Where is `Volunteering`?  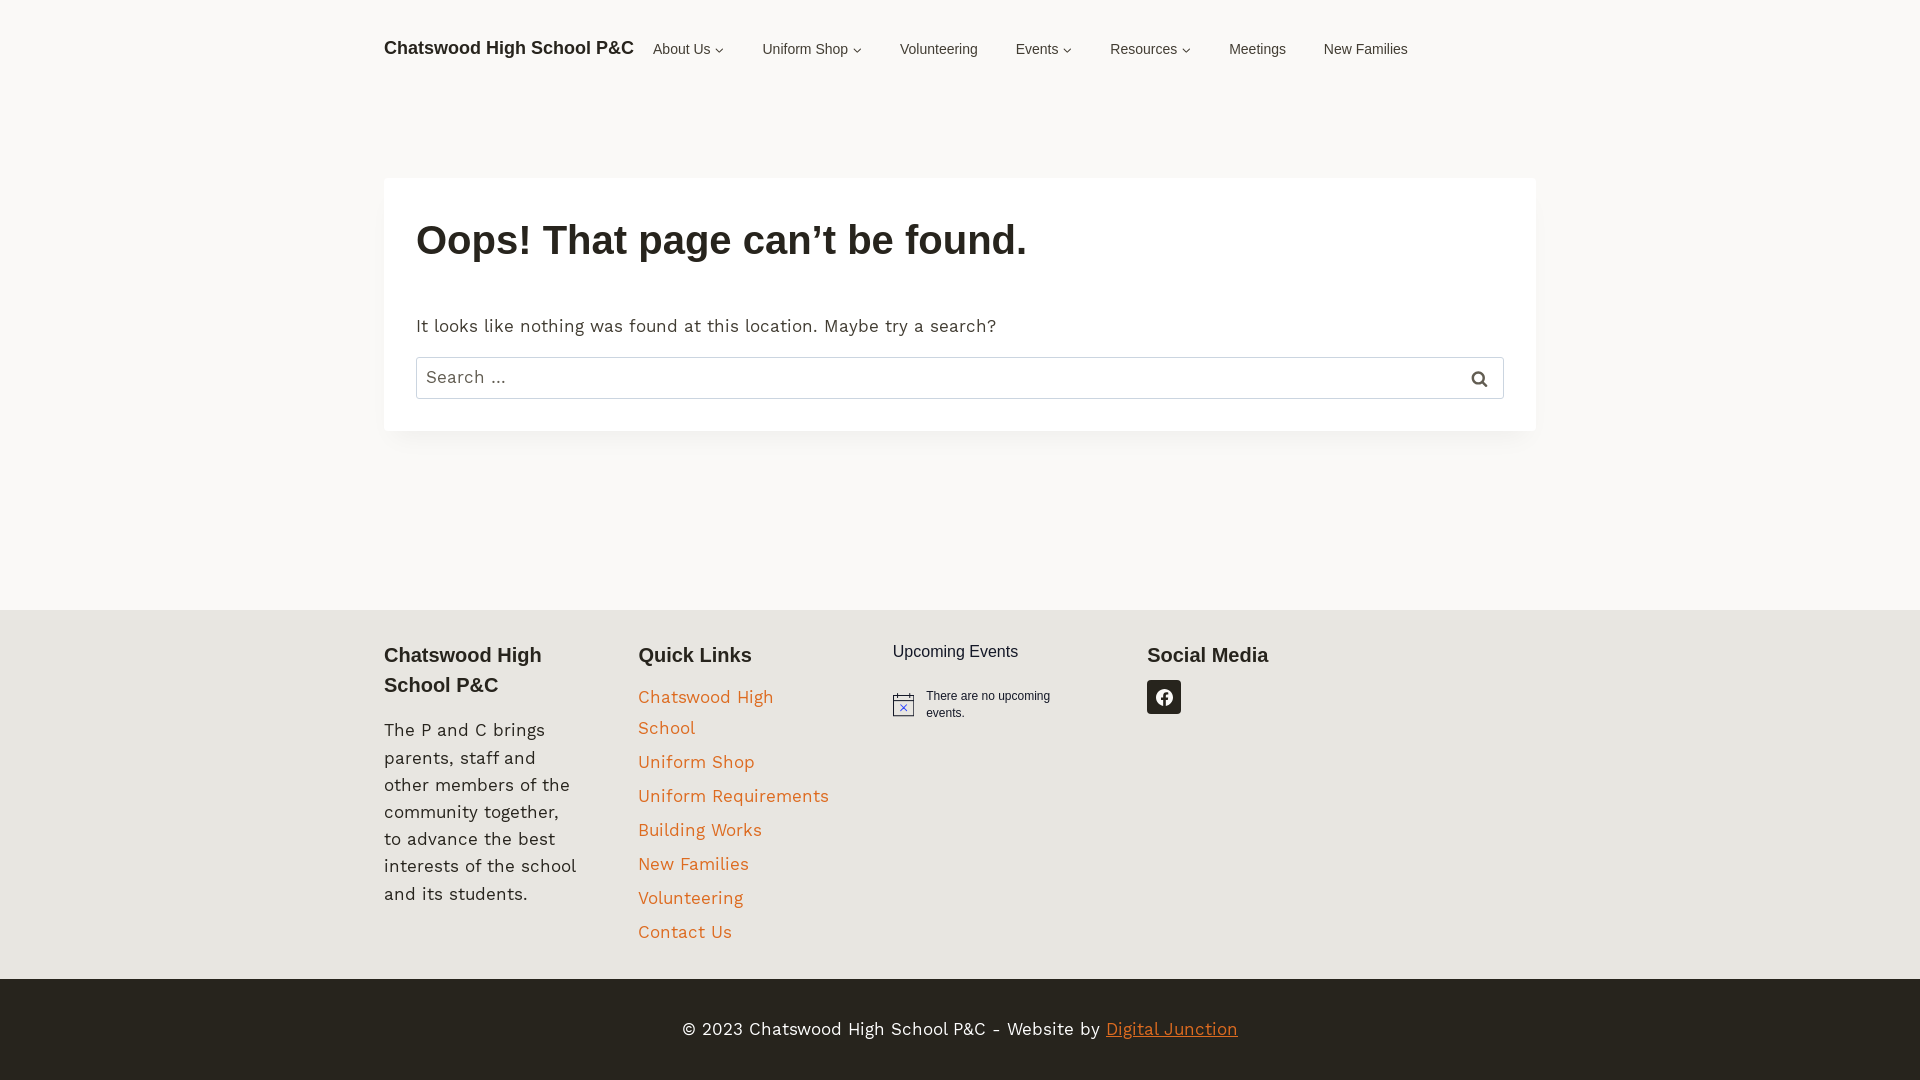 Volunteering is located at coordinates (939, 49).